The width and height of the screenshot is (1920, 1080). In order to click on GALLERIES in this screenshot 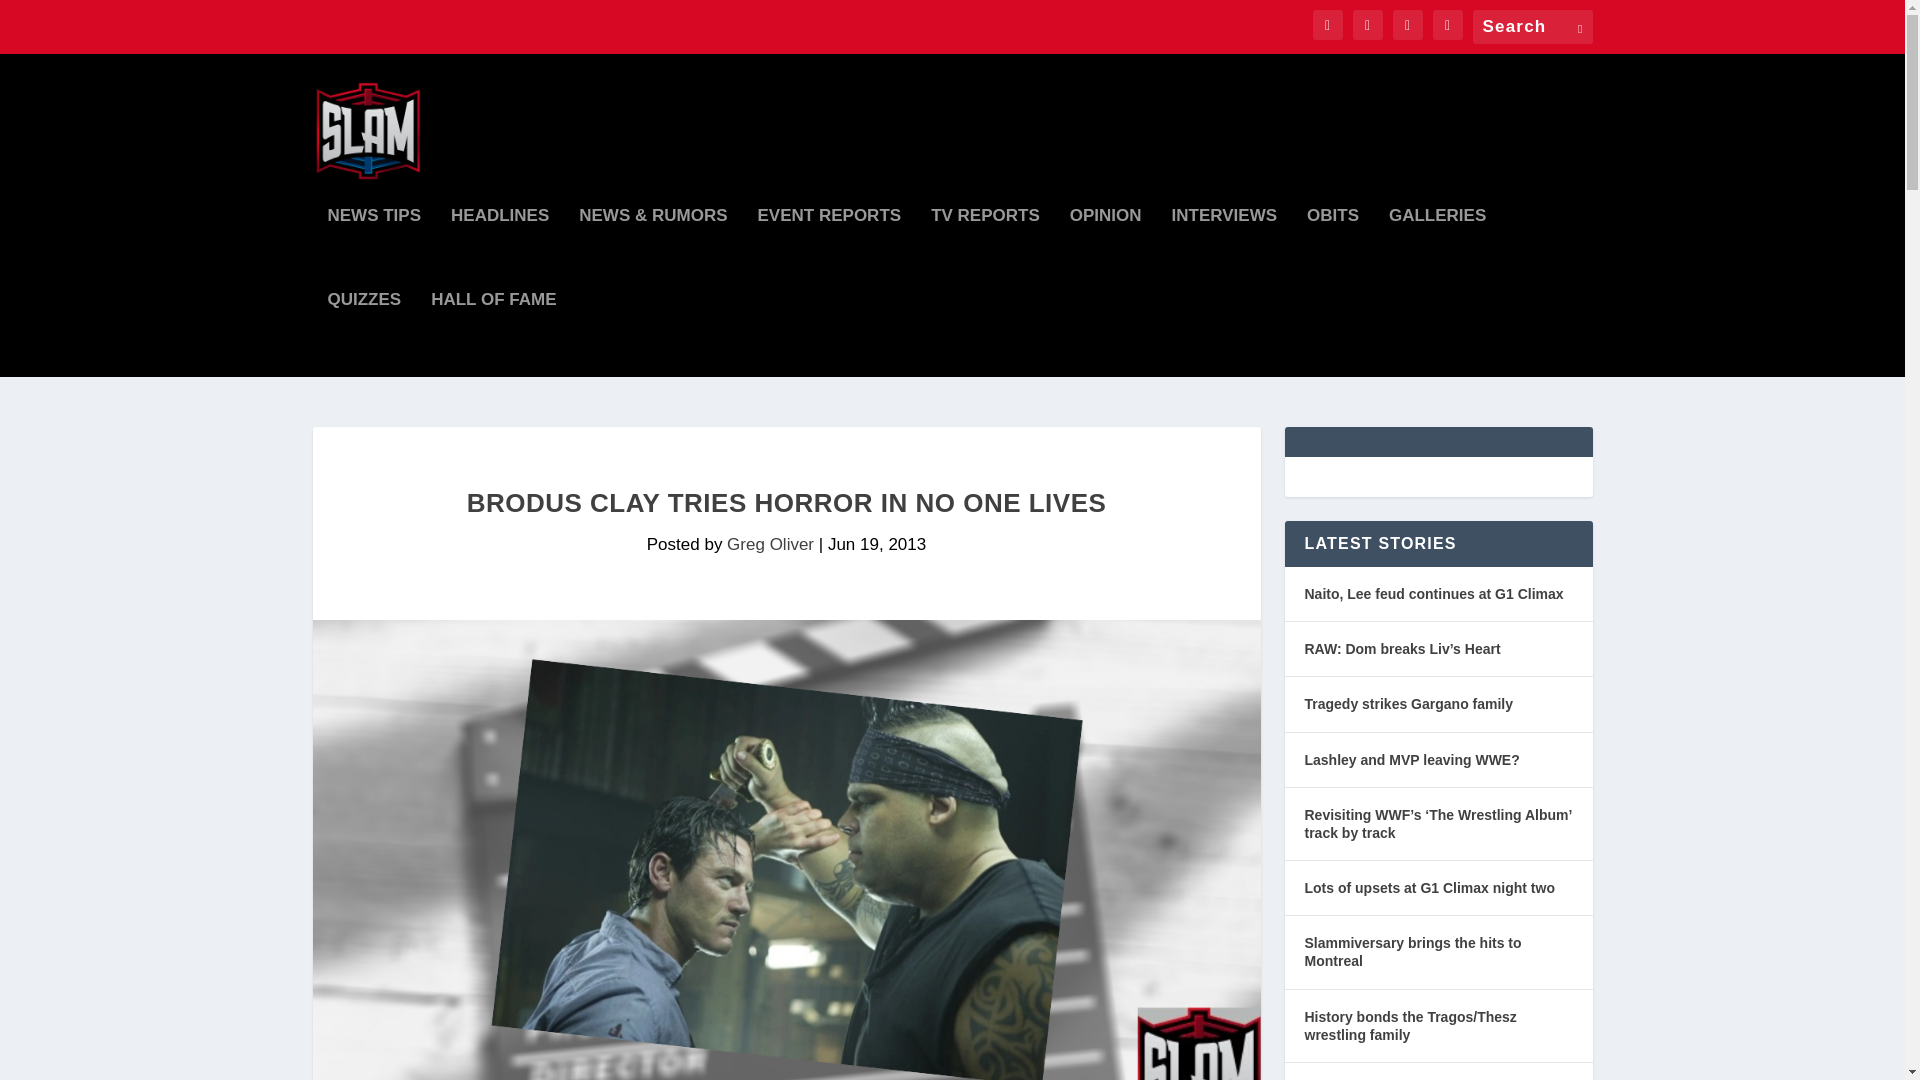, I will do `click(1437, 250)`.